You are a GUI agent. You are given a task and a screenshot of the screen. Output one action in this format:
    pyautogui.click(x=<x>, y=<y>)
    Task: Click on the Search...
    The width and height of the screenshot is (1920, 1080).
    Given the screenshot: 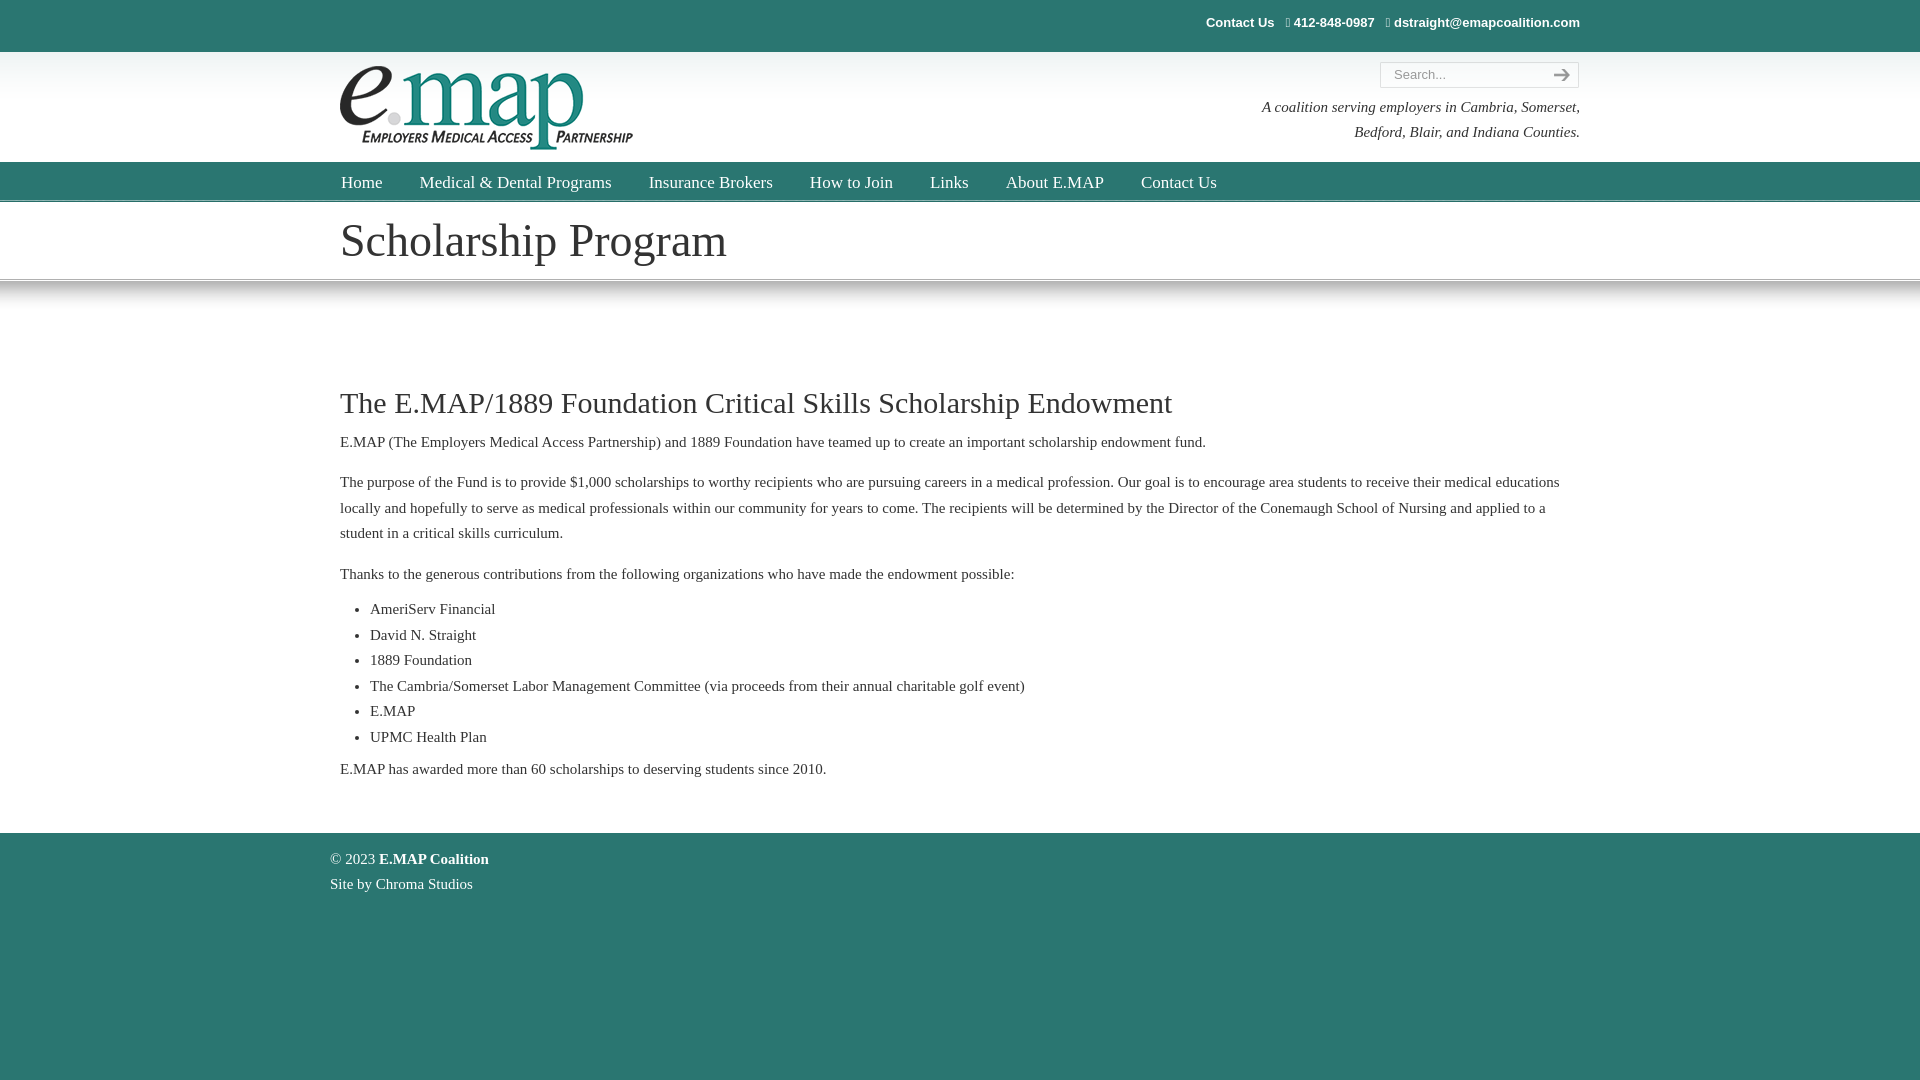 What is the action you would take?
    pyautogui.click(x=1460, y=74)
    